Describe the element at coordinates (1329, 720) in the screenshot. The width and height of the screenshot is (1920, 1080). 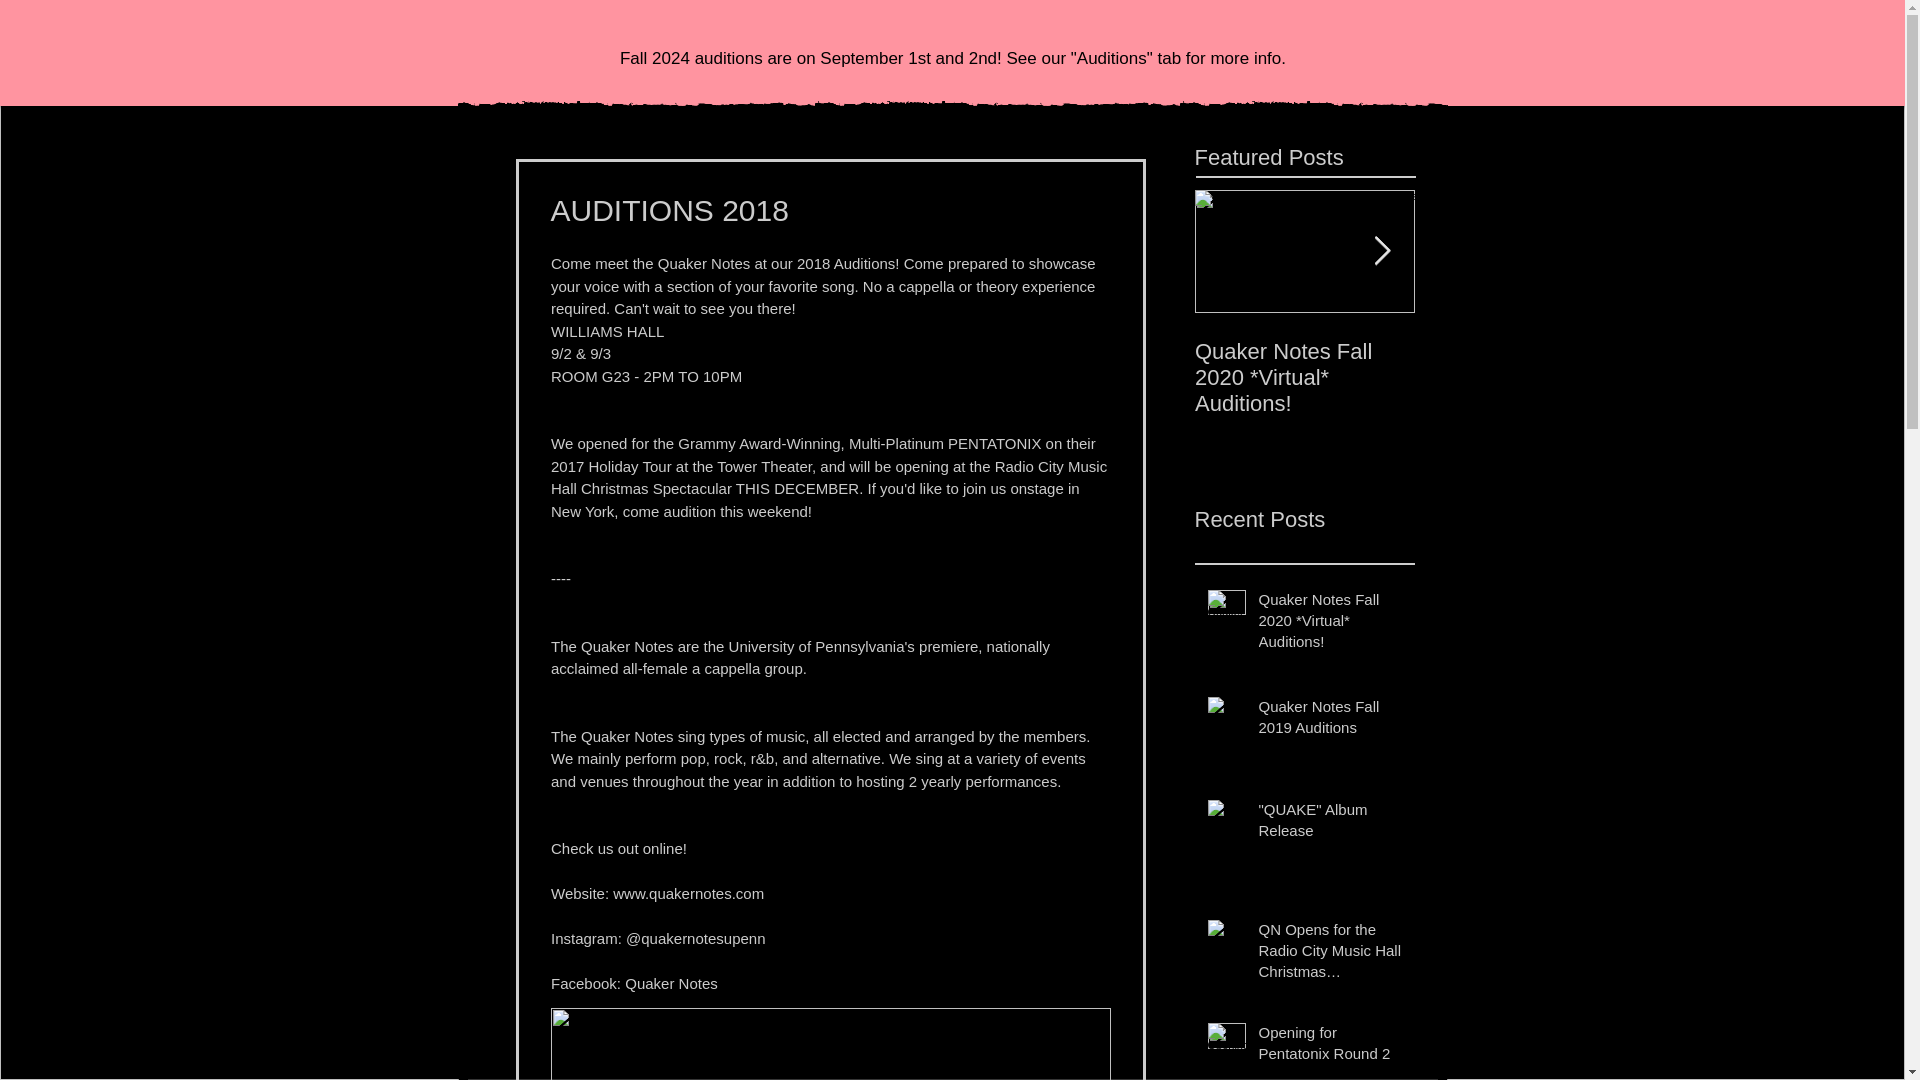
I see `Quaker Notes Fall 2019 Auditions` at that location.